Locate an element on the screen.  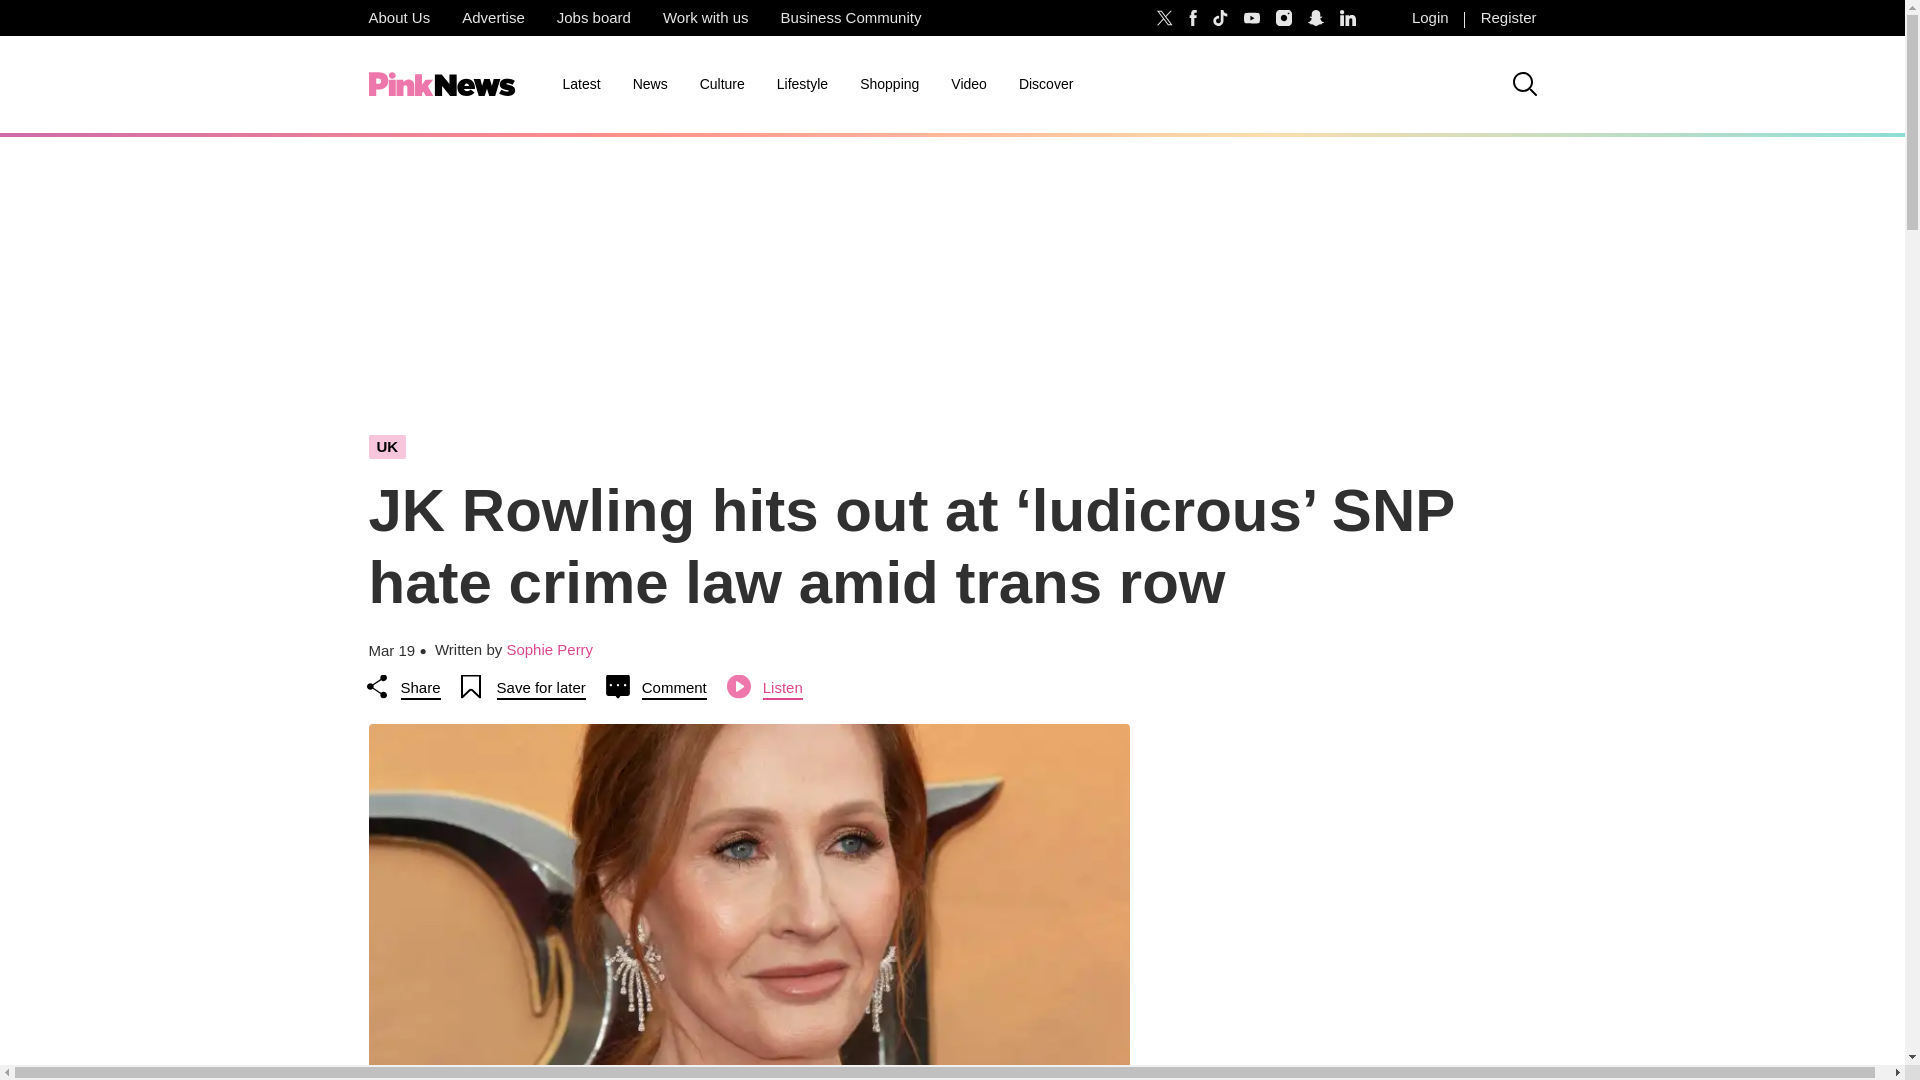
Advertise is located at coordinates (493, 18).